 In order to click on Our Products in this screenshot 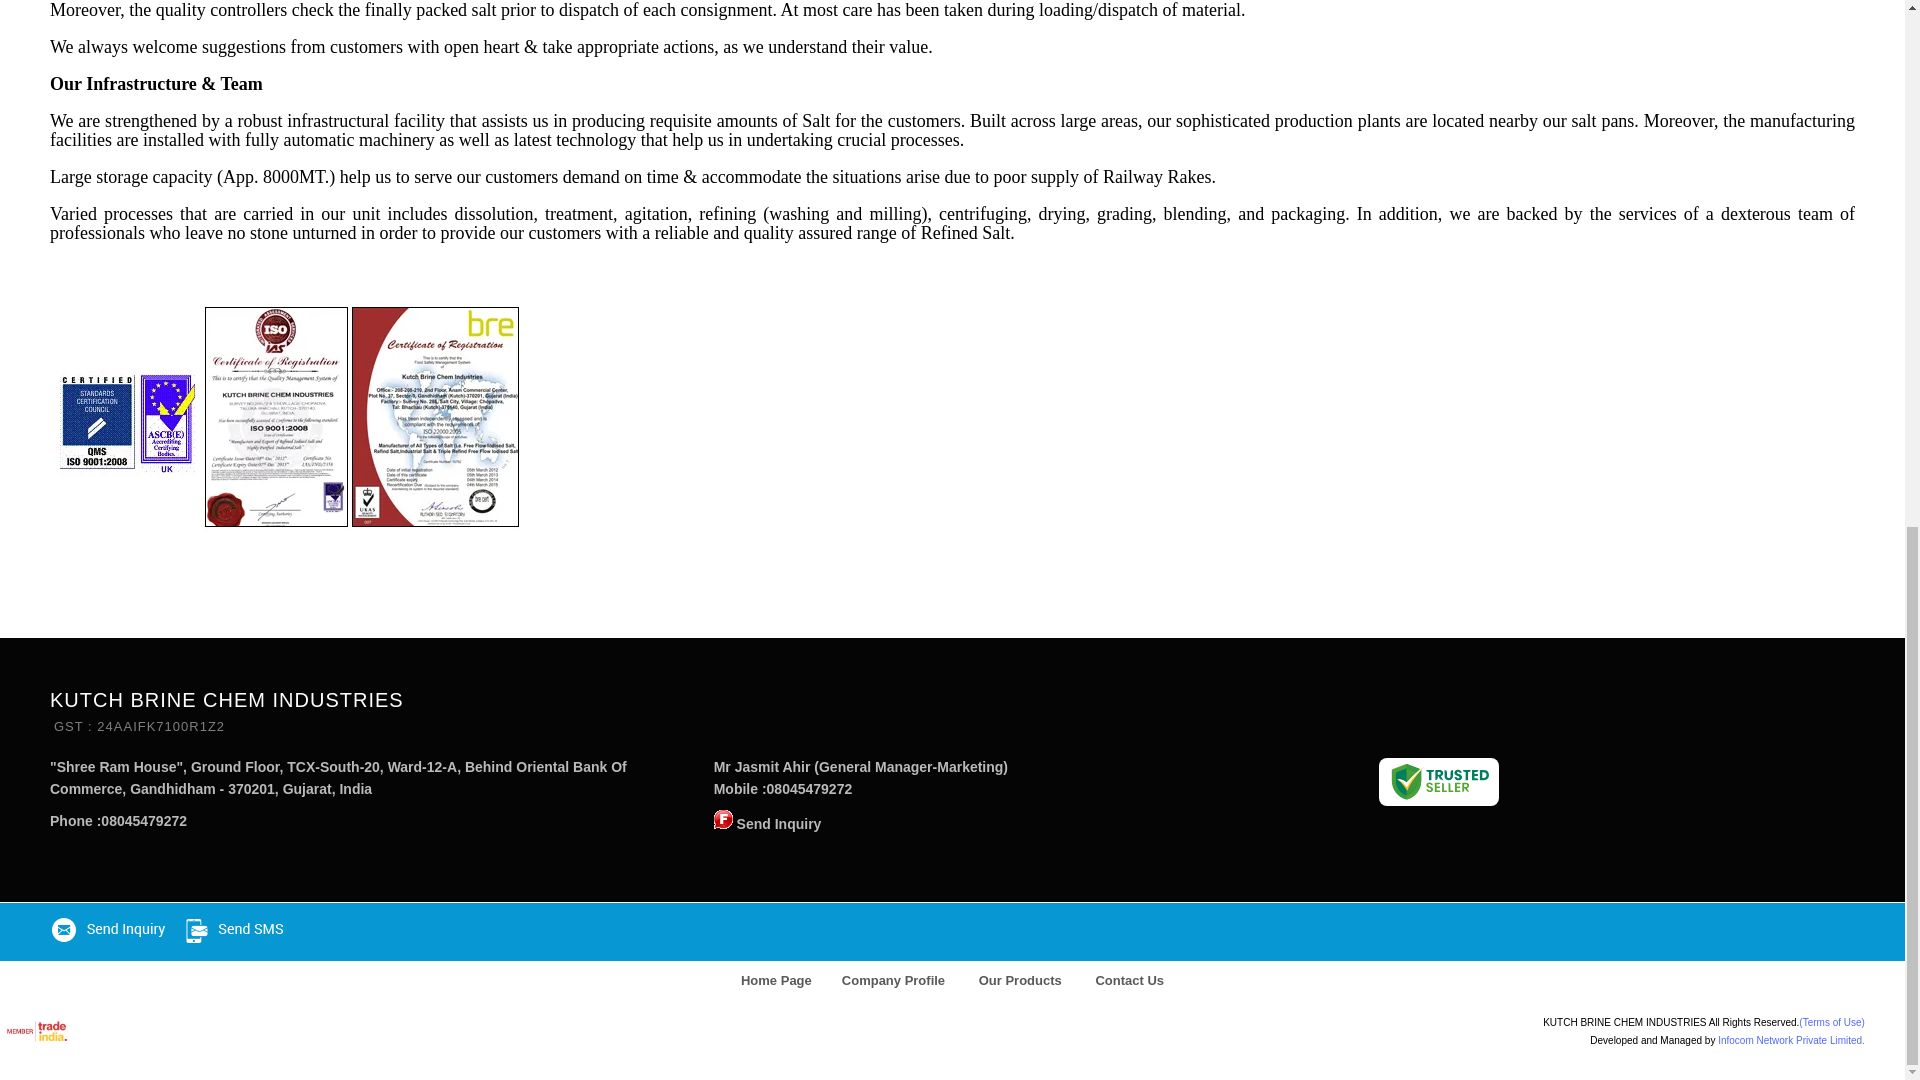, I will do `click(1020, 980)`.